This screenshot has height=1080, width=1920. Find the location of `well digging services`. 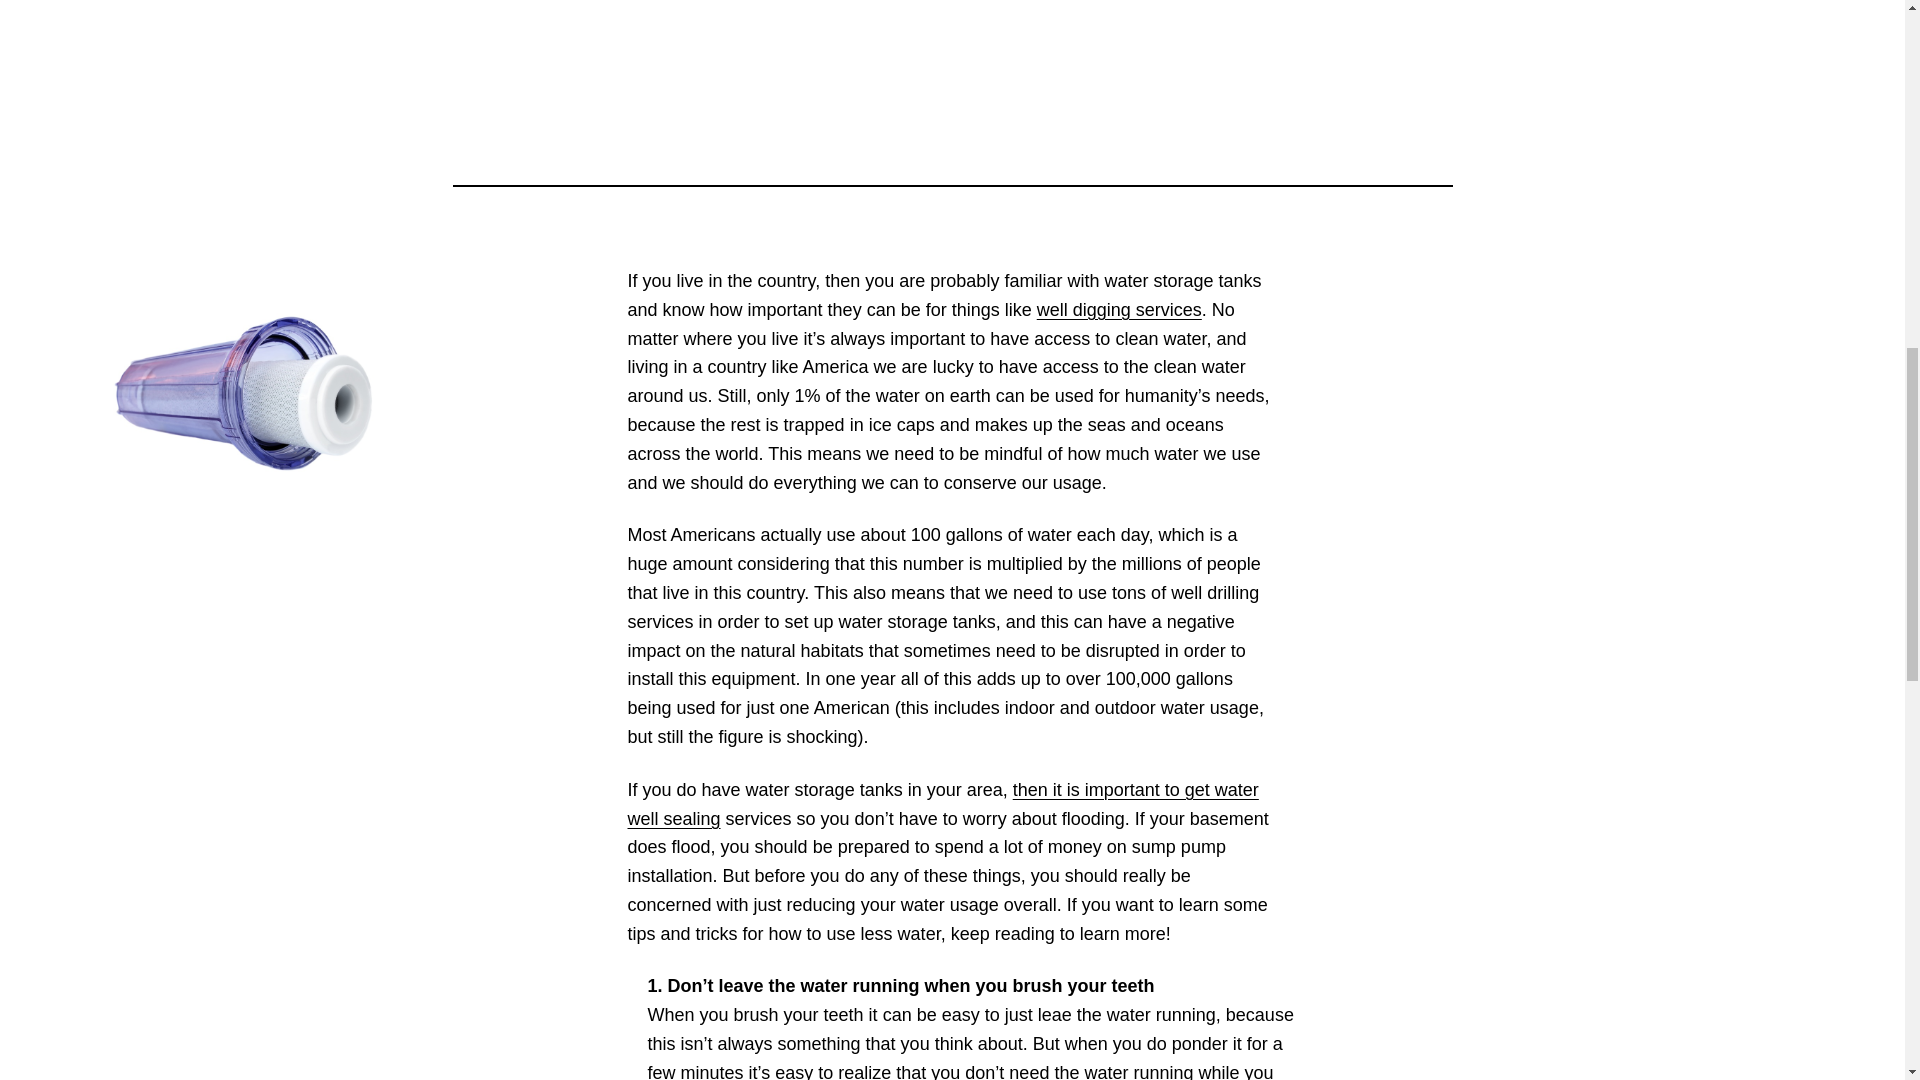

well digging services is located at coordinates (1118, 310).